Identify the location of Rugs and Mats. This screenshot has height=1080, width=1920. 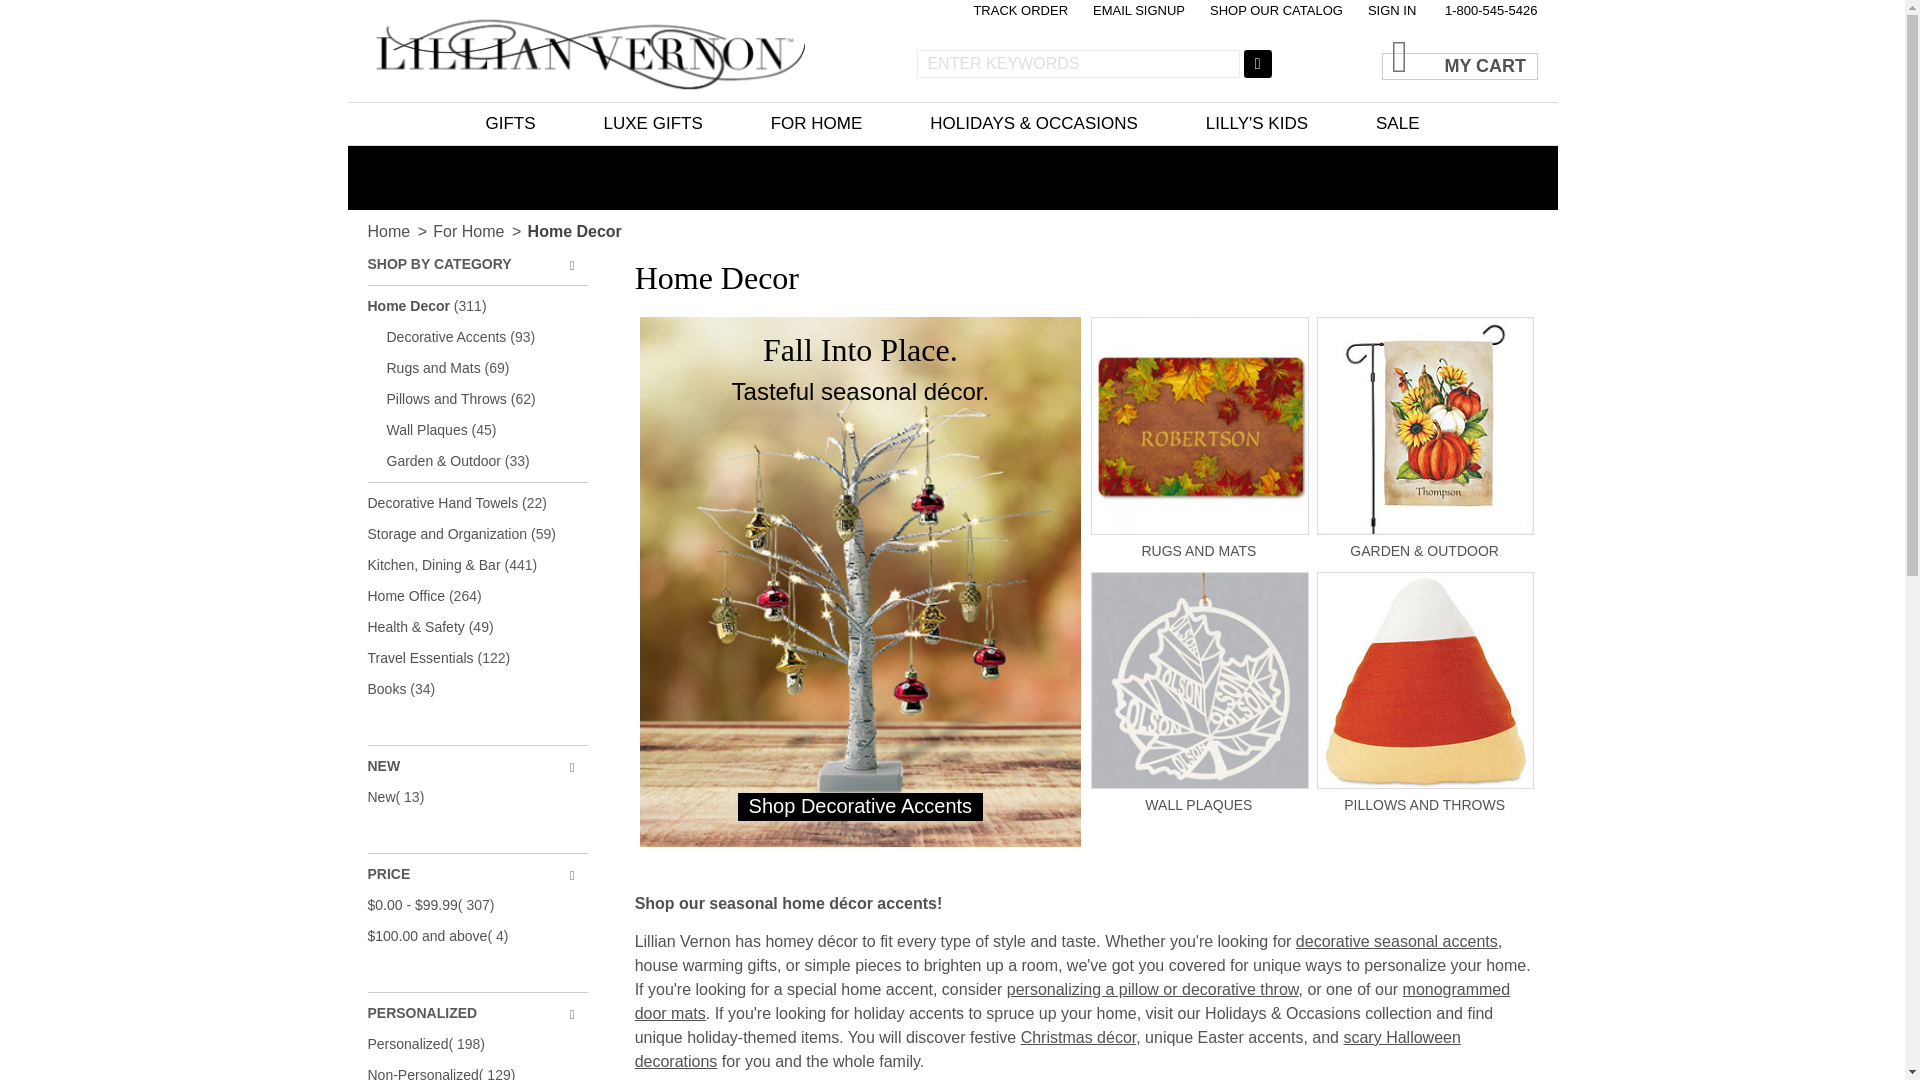
(1200, 541).